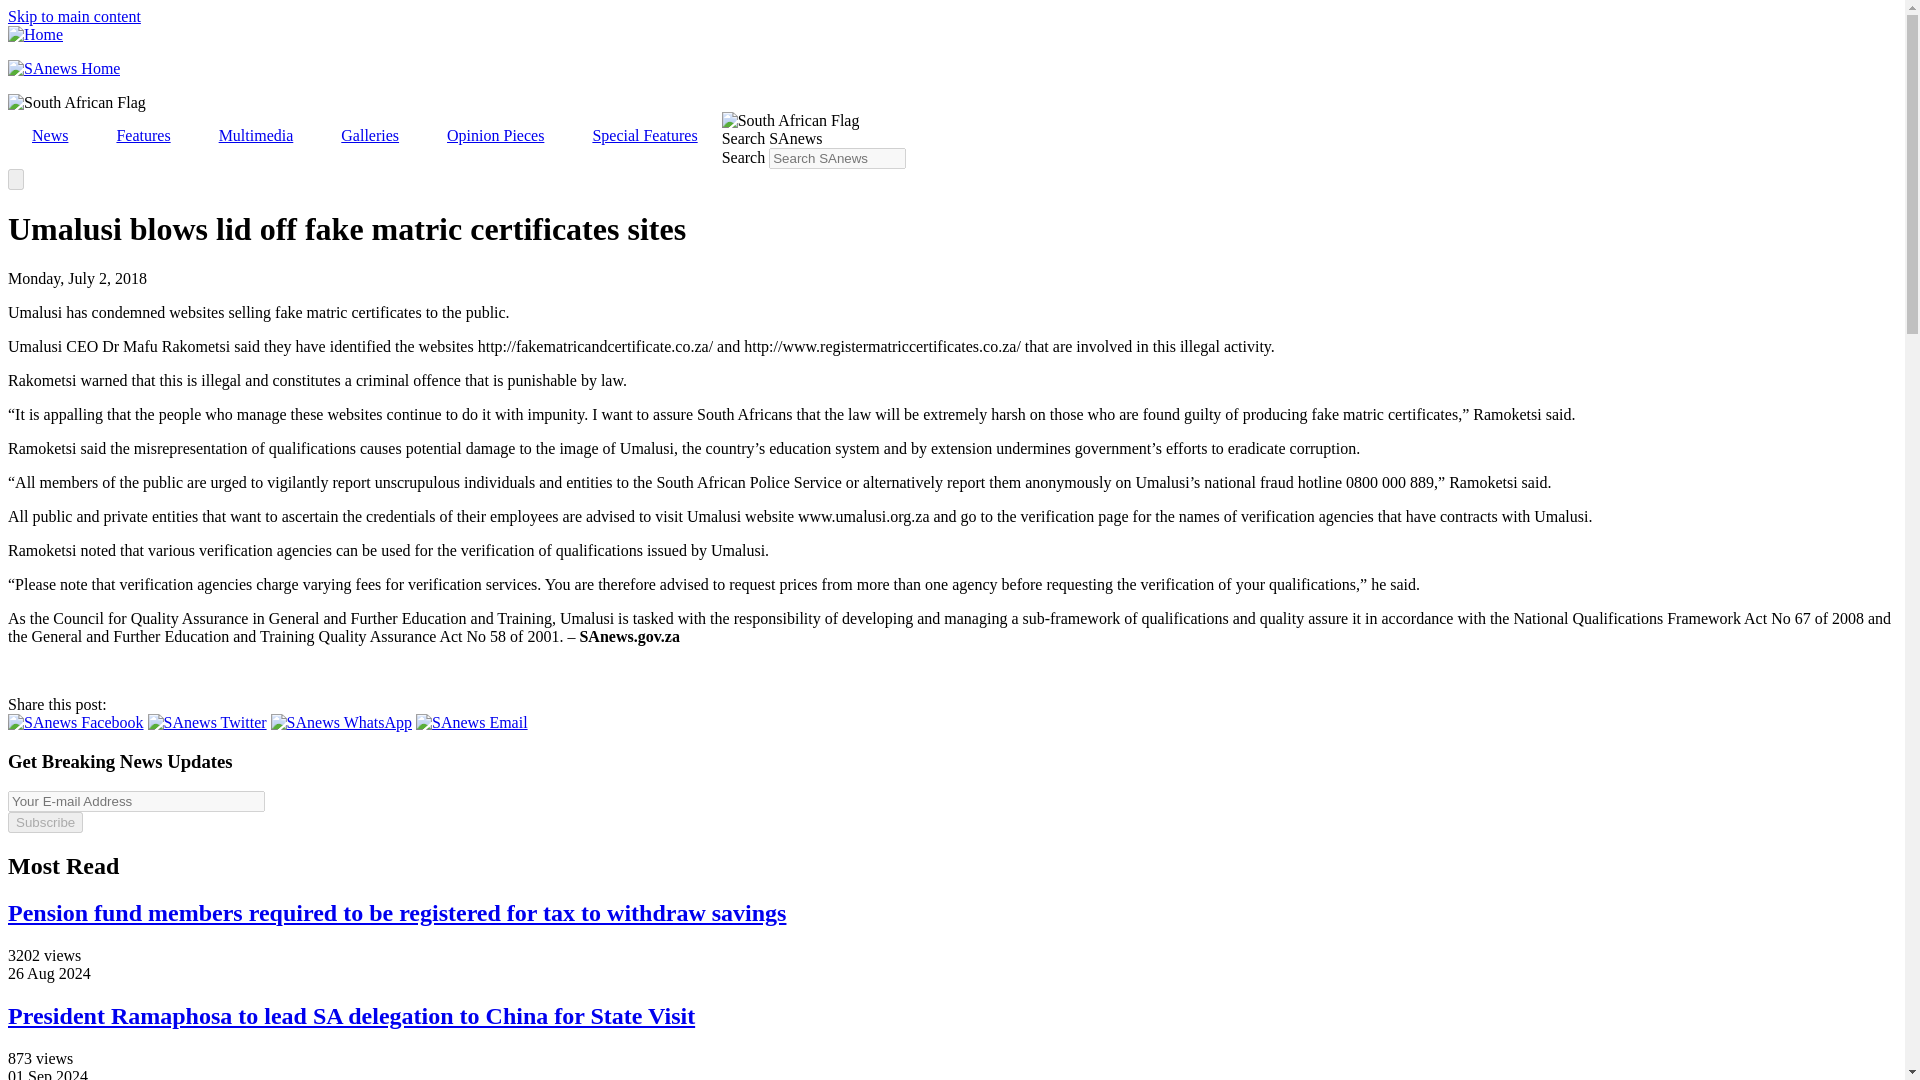 The image size is (1920, 1080). What do you see at coordinates (142, 136) in the screenshot?
I see `Features` at bounding box center [142, 136].